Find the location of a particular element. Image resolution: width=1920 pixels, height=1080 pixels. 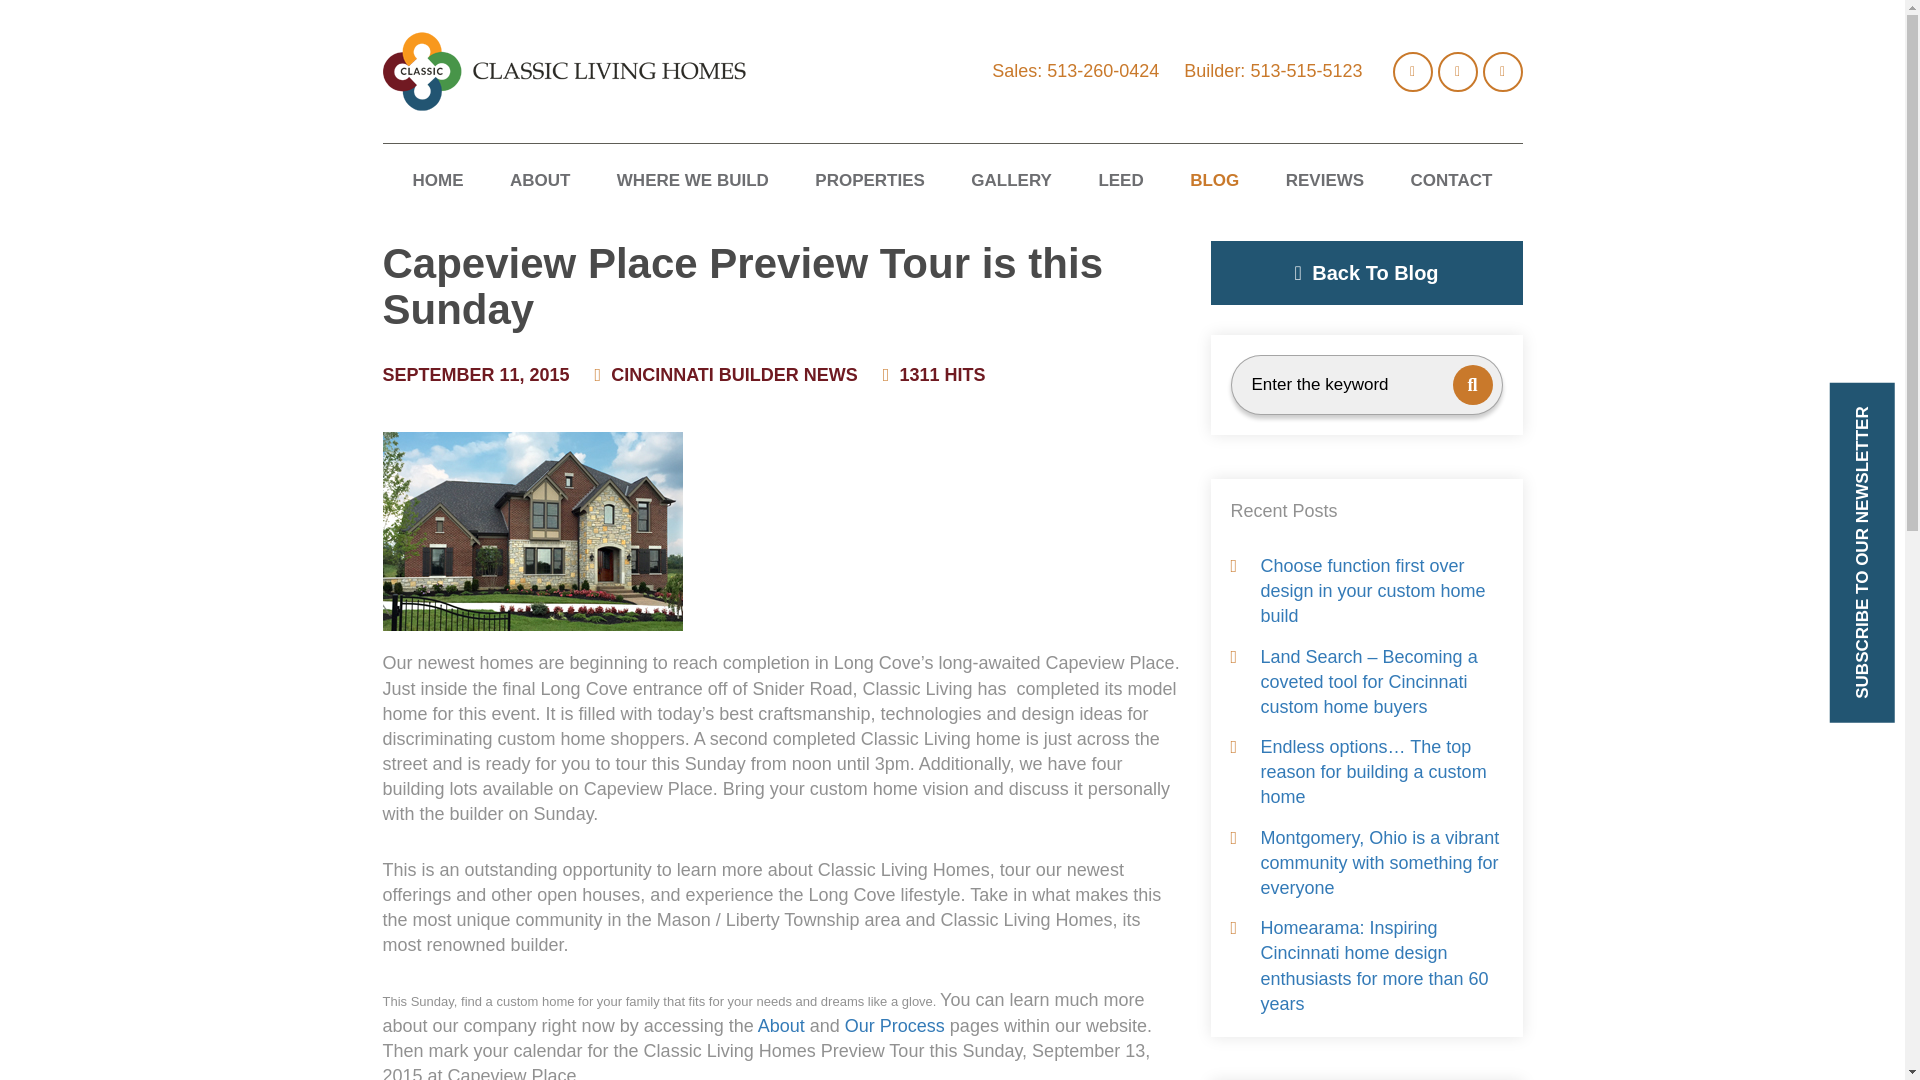

Back To Blog is located at coordinates (1366, 272).